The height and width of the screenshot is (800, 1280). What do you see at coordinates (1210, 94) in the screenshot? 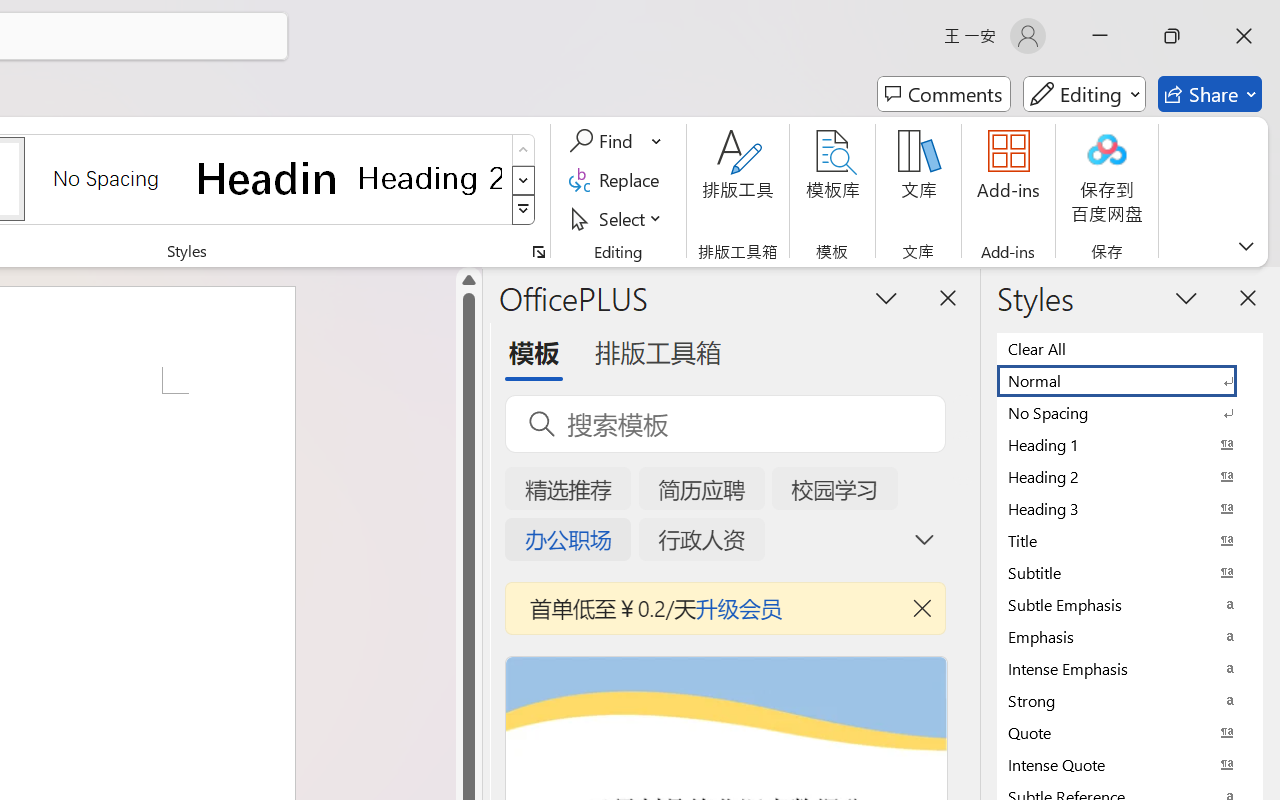
I see `Share` at bounding box center [1210, 94].